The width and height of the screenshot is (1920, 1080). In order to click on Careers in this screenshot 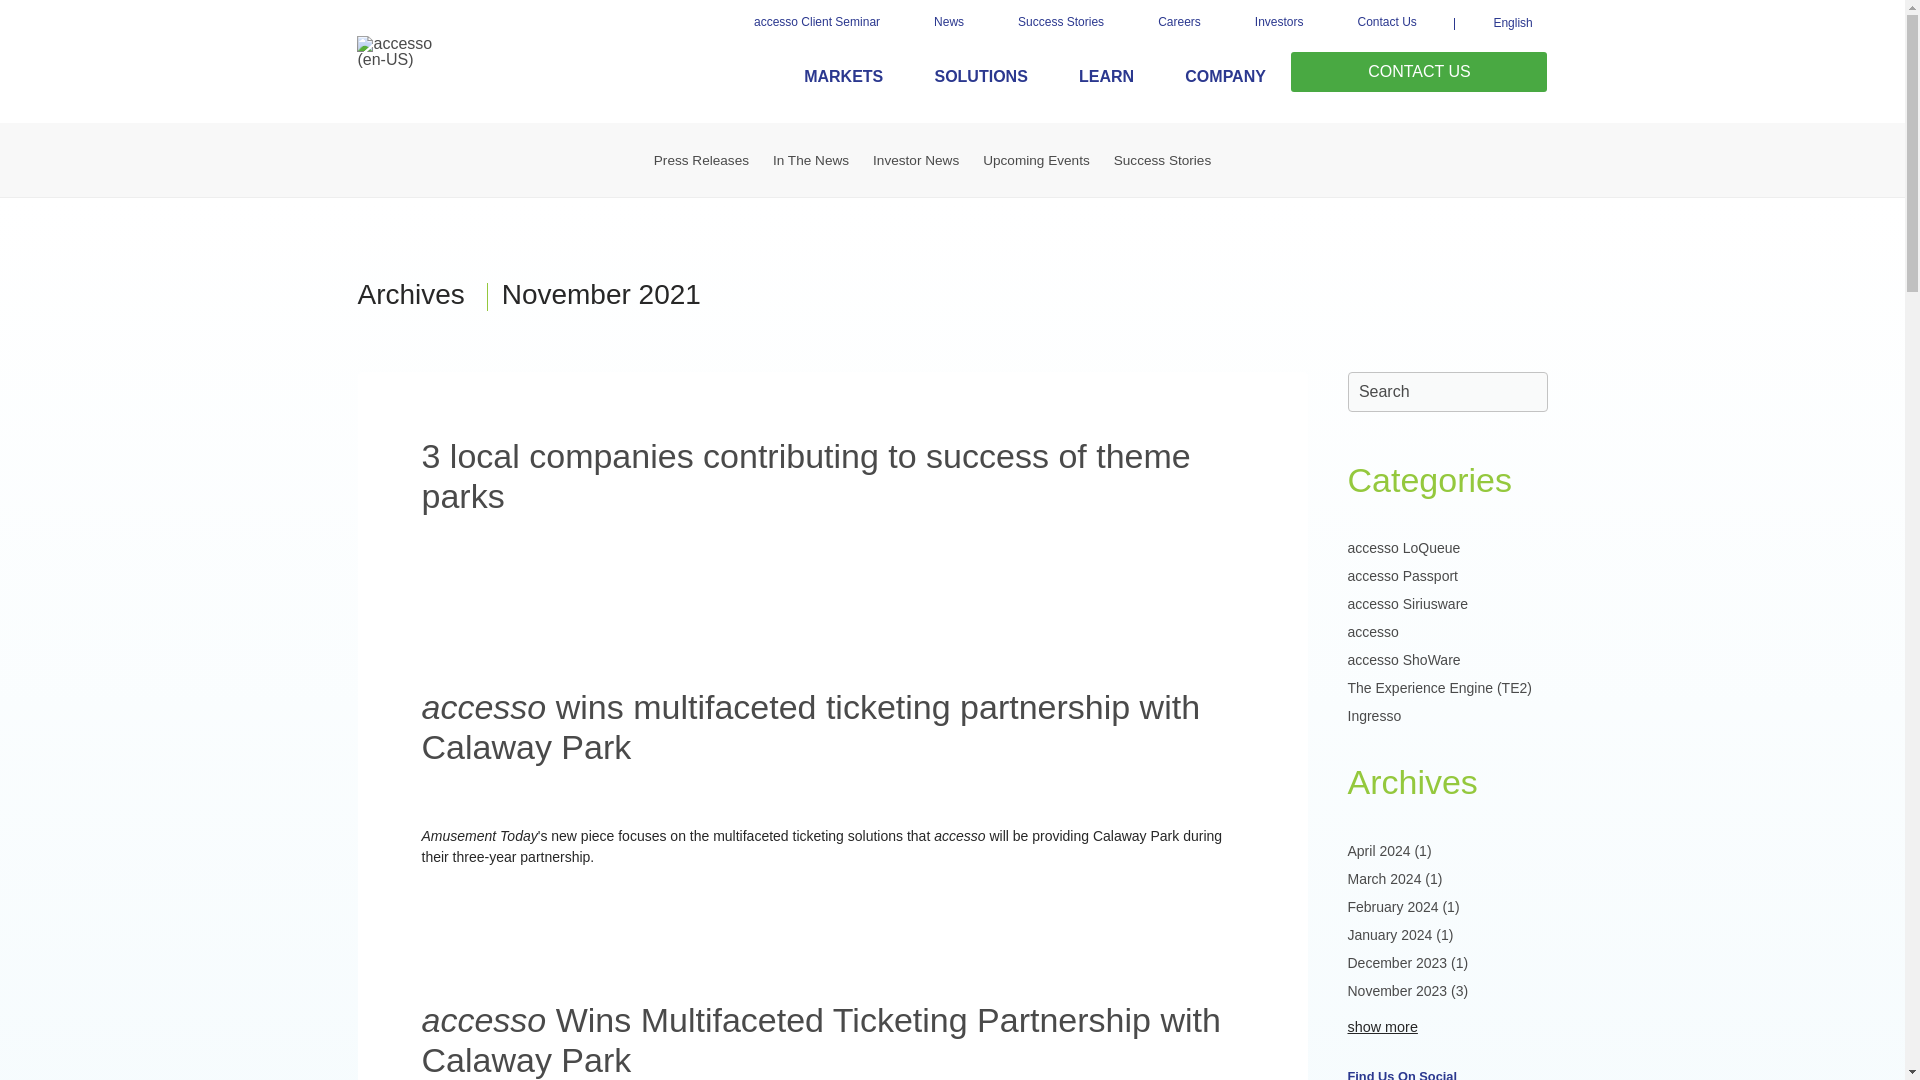, I will do `click(1179, 22)`.